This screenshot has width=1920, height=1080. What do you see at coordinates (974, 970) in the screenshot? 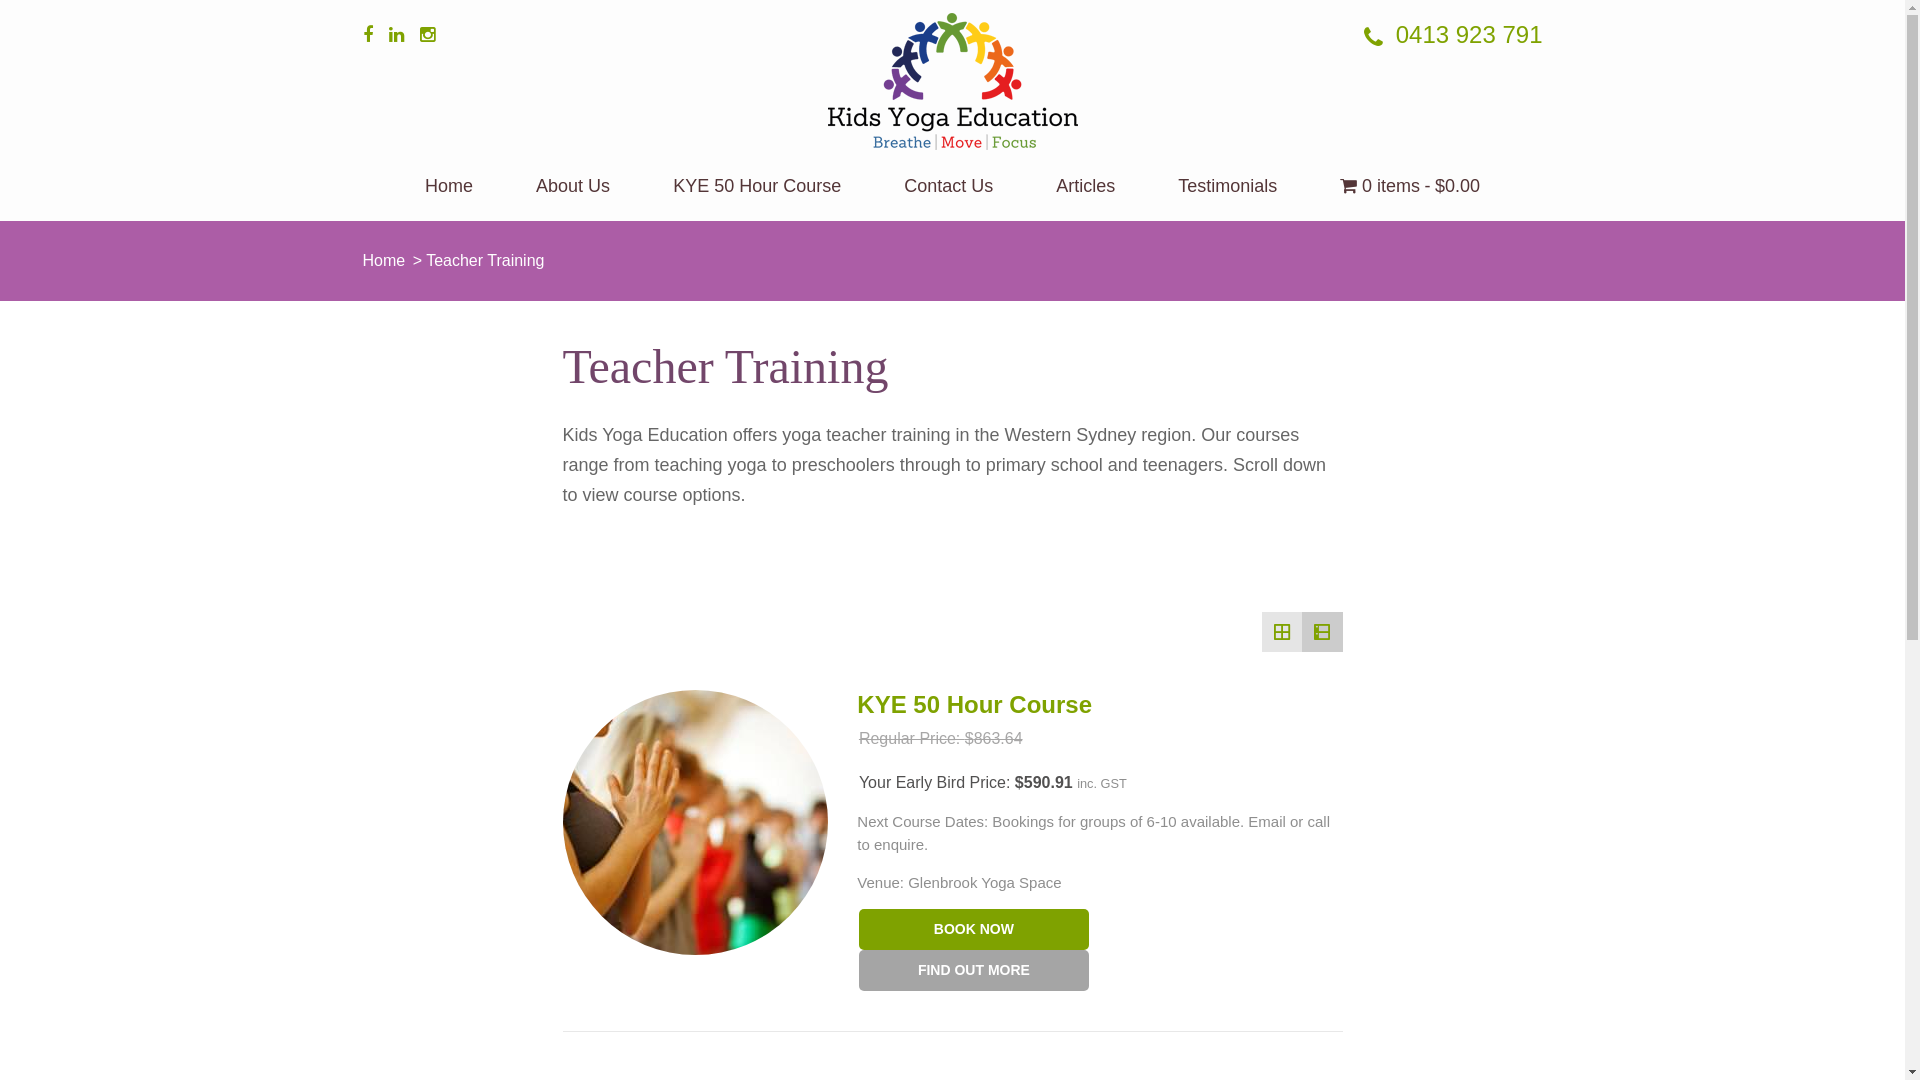
I see `FIND OUT MORE` at bounding box center [974, 970].